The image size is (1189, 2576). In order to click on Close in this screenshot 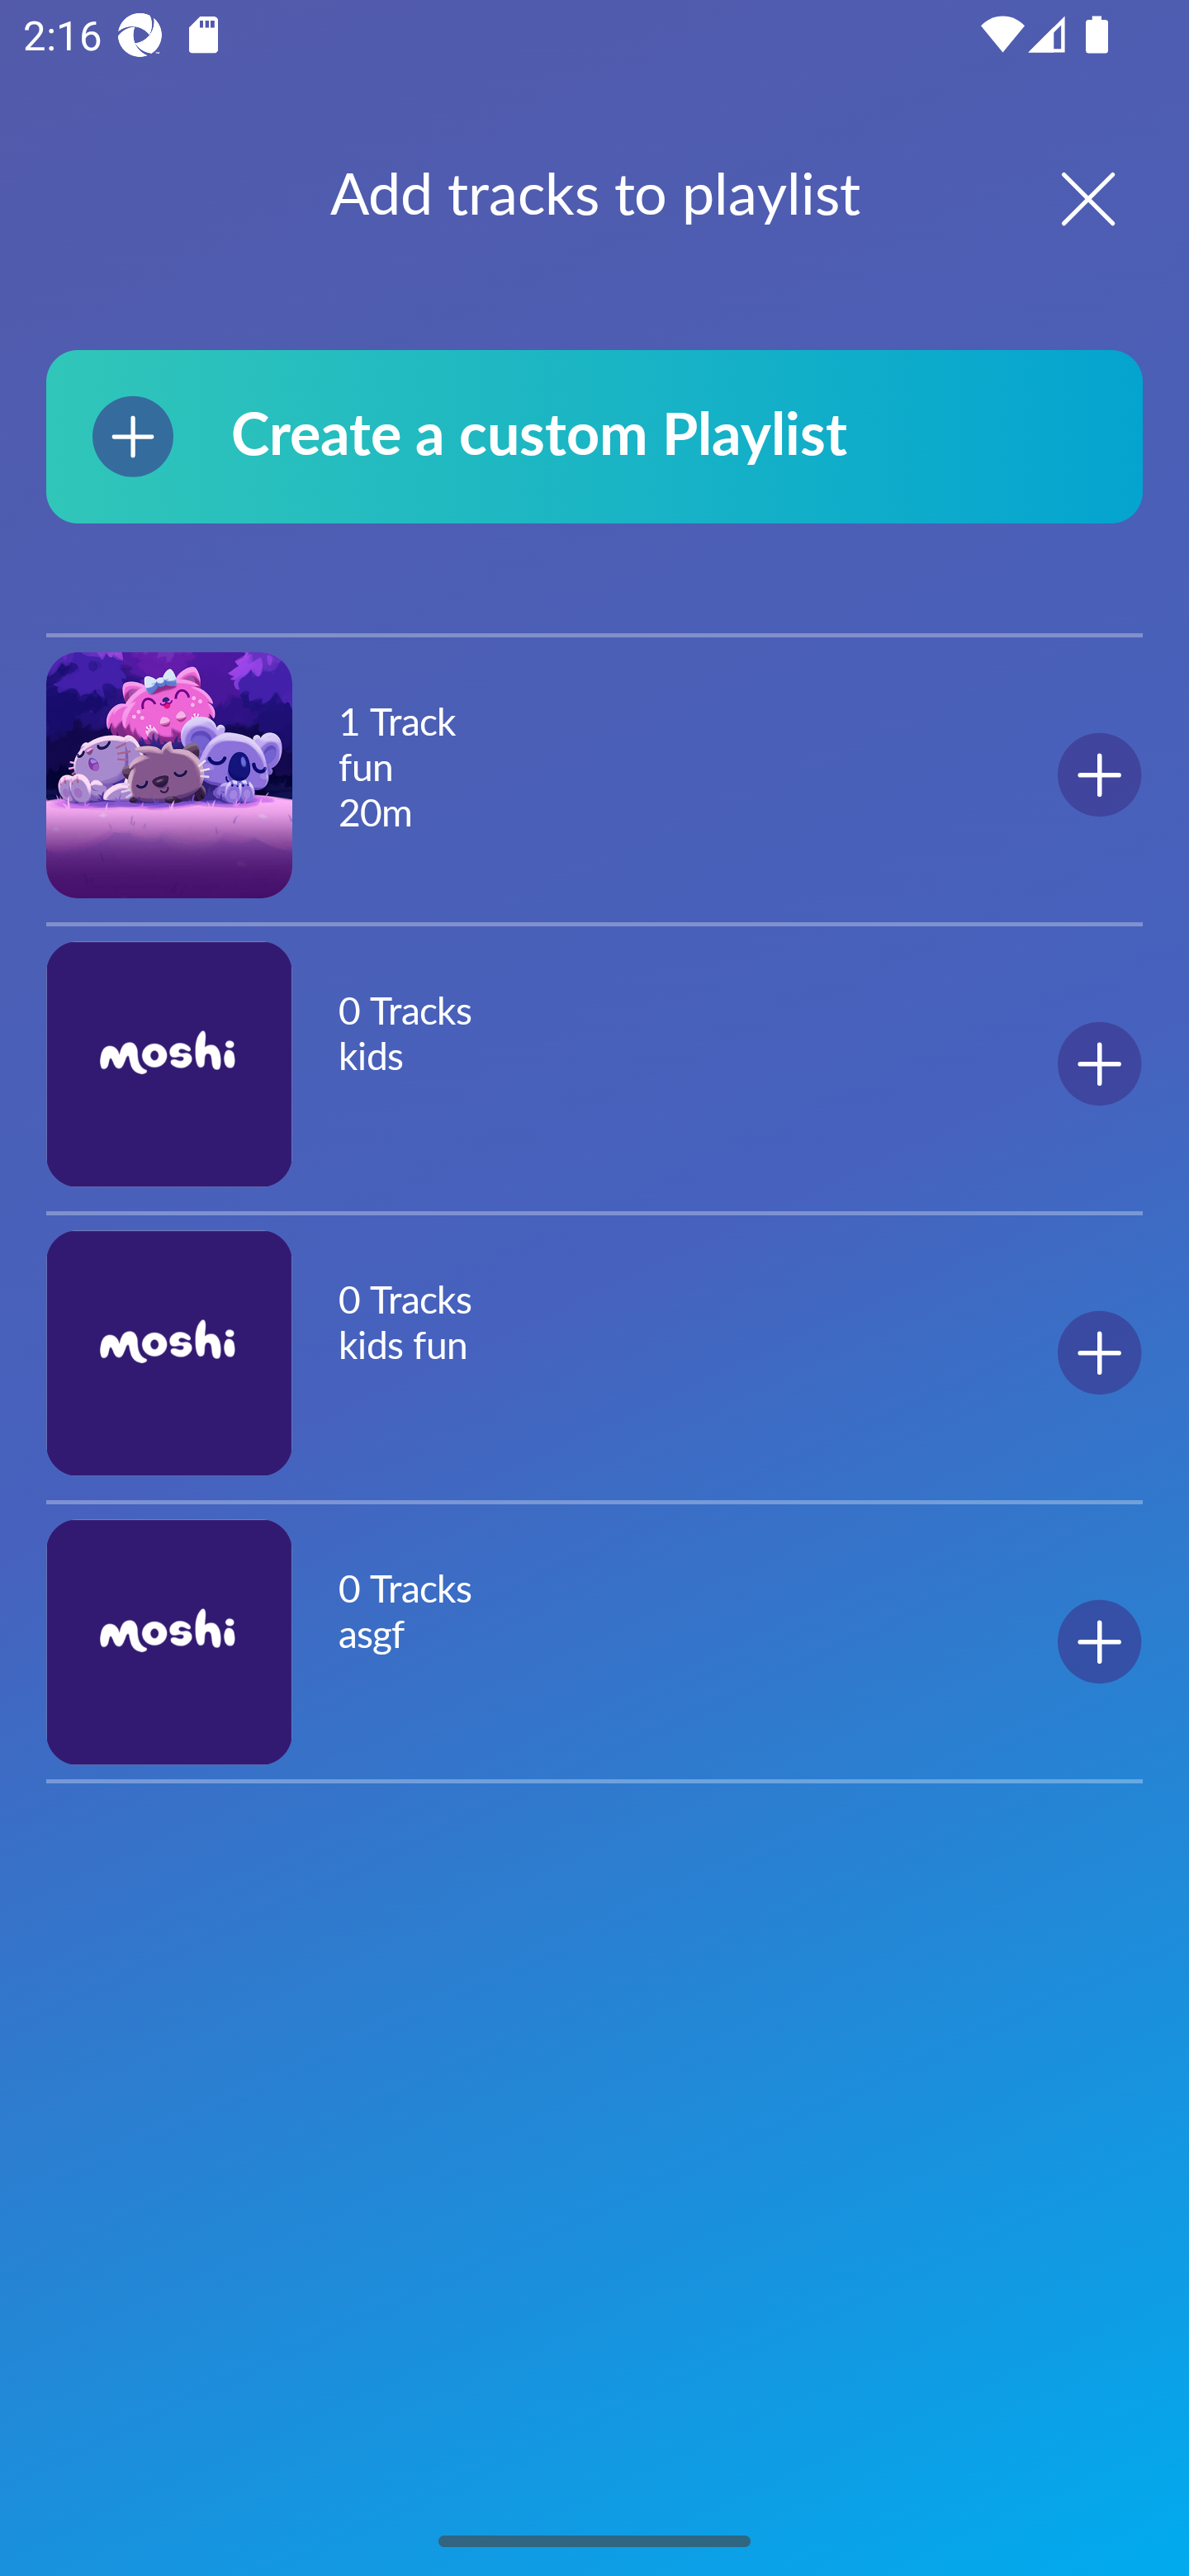, I will do `click(1059, 198)`.